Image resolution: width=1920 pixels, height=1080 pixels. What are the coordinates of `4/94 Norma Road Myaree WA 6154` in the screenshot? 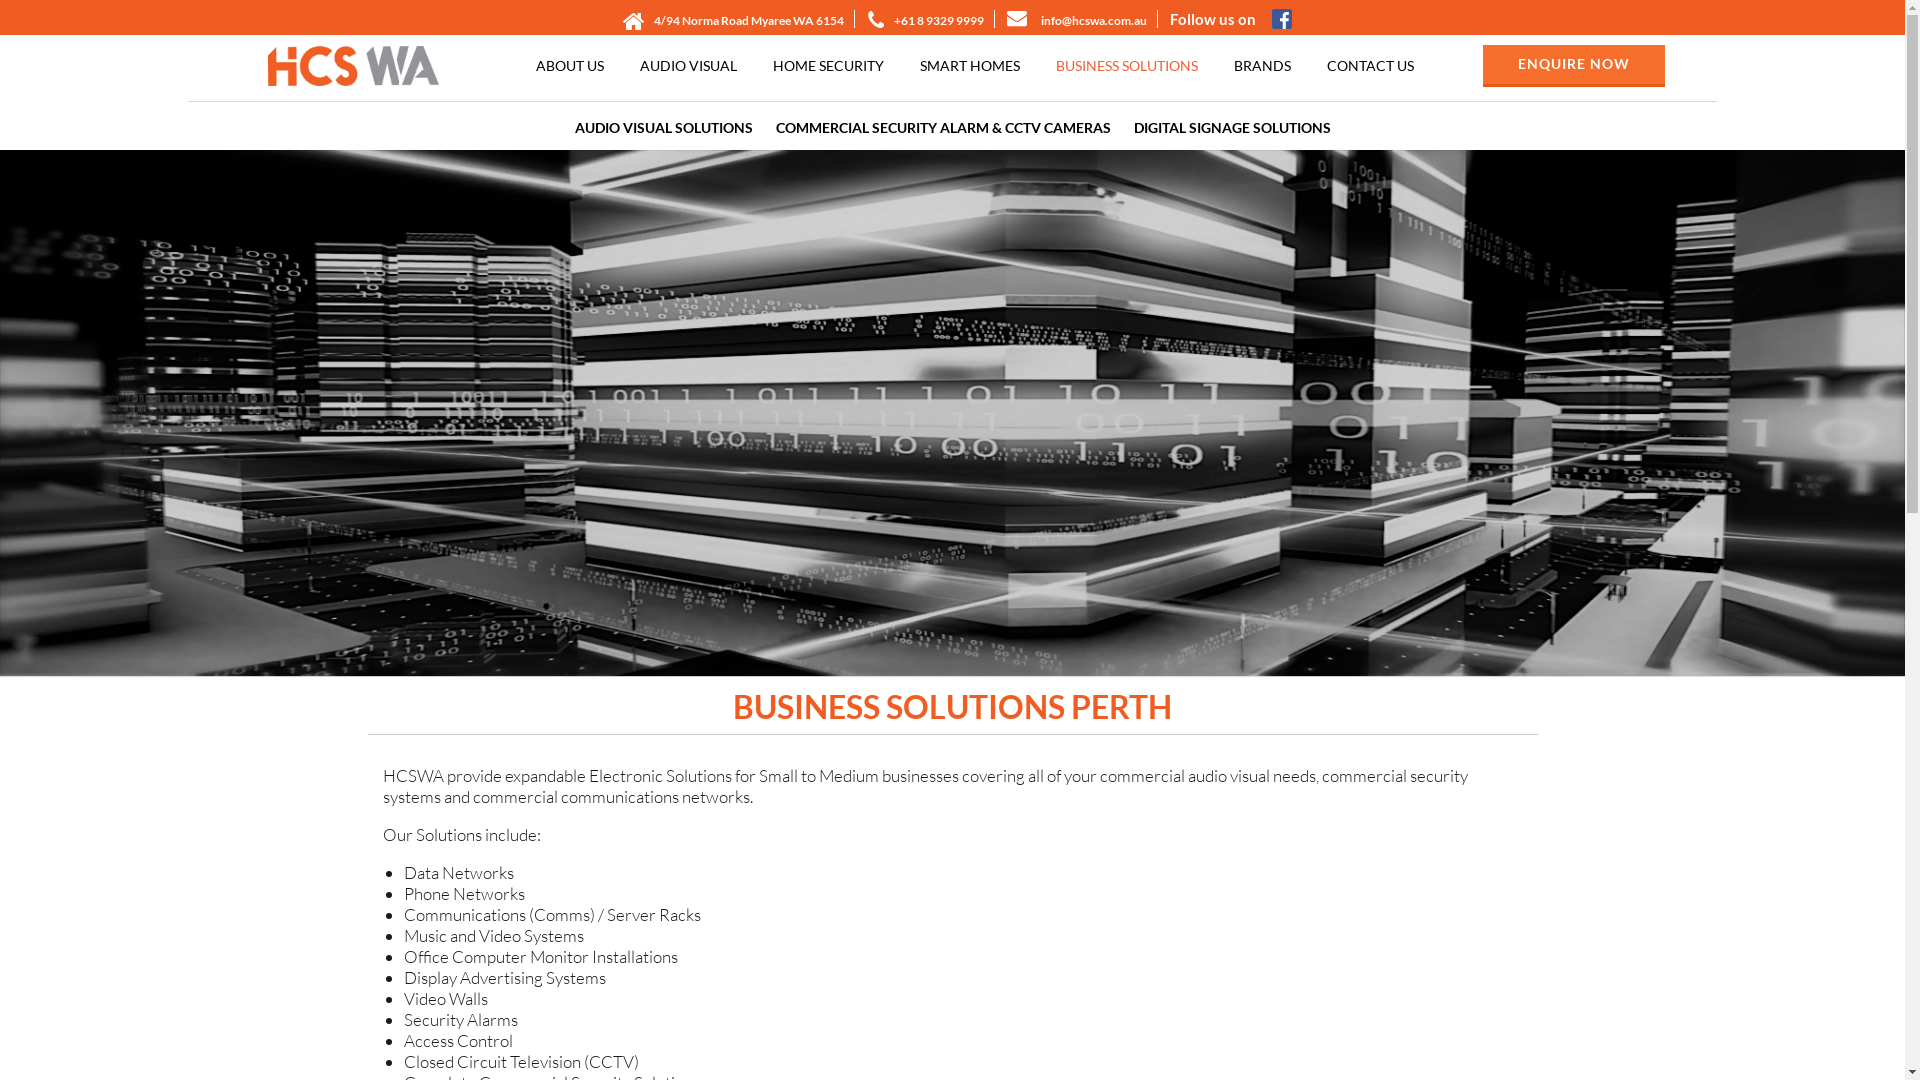 It's located at (749, 20).